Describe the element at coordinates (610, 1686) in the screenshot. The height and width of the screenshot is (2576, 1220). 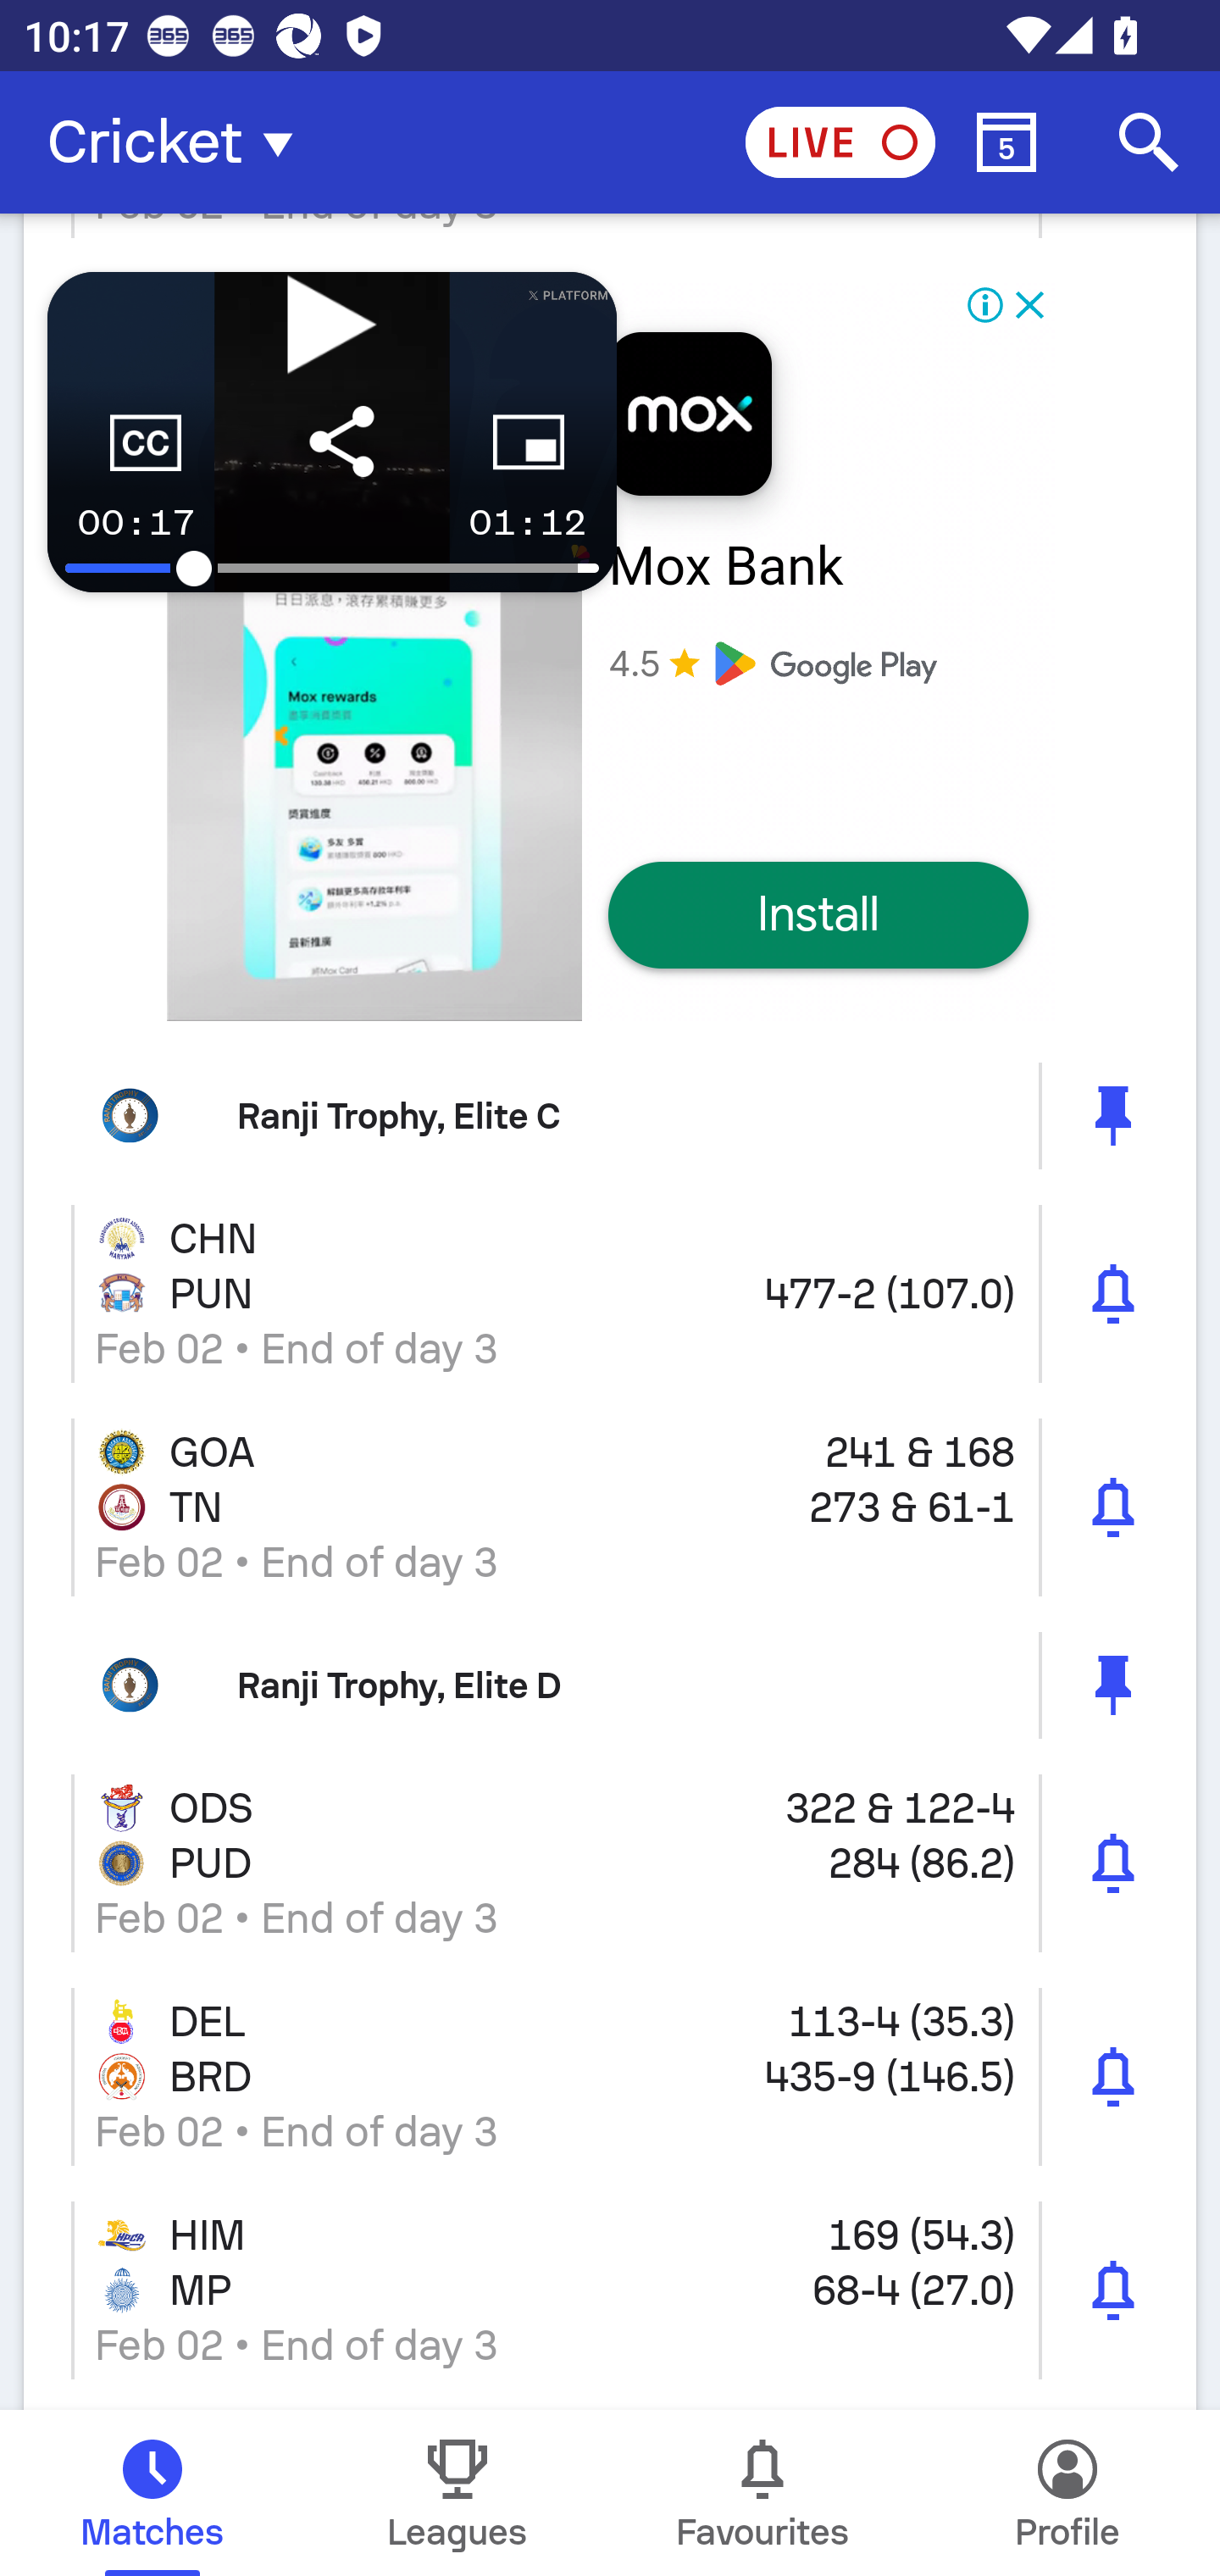
I see `Ranji Trophy, Elite D` at that location.